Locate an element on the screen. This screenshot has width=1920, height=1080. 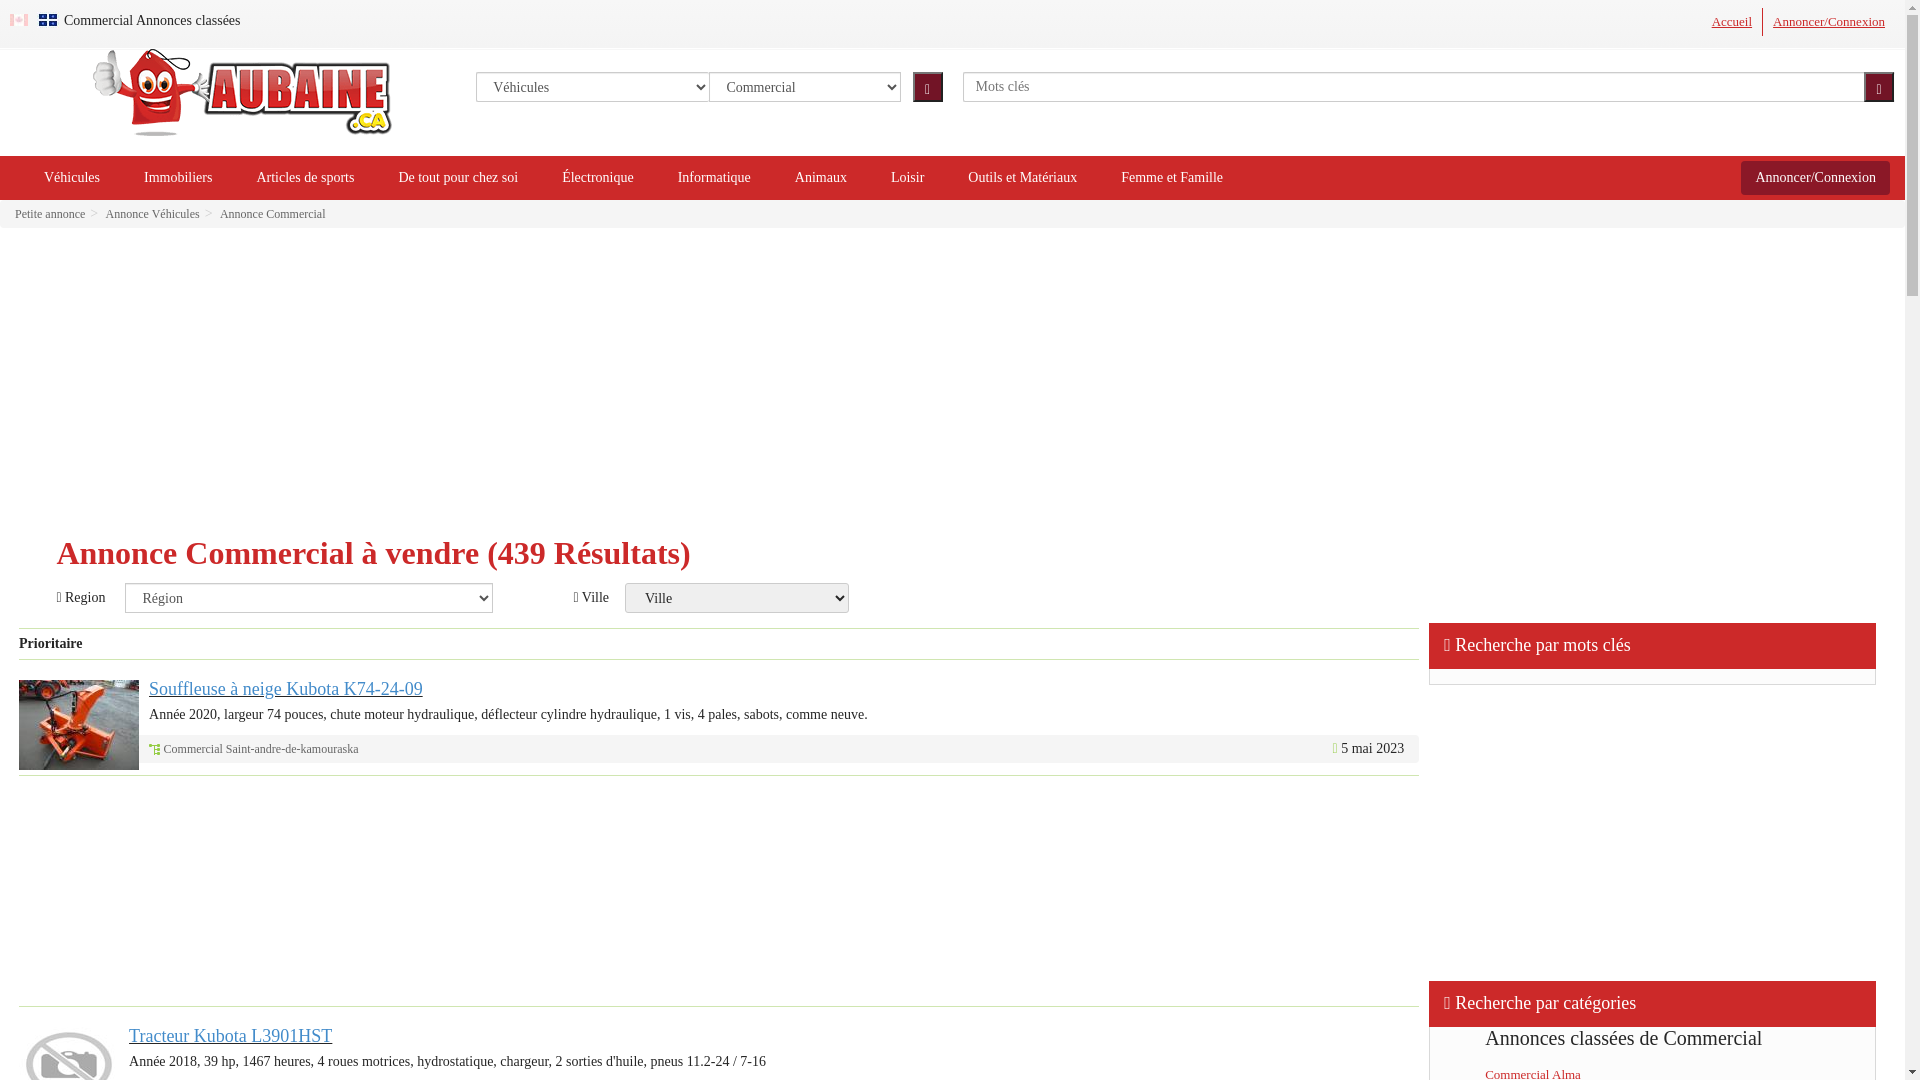
Femme et Famille is located at coordinates (1172, 178).